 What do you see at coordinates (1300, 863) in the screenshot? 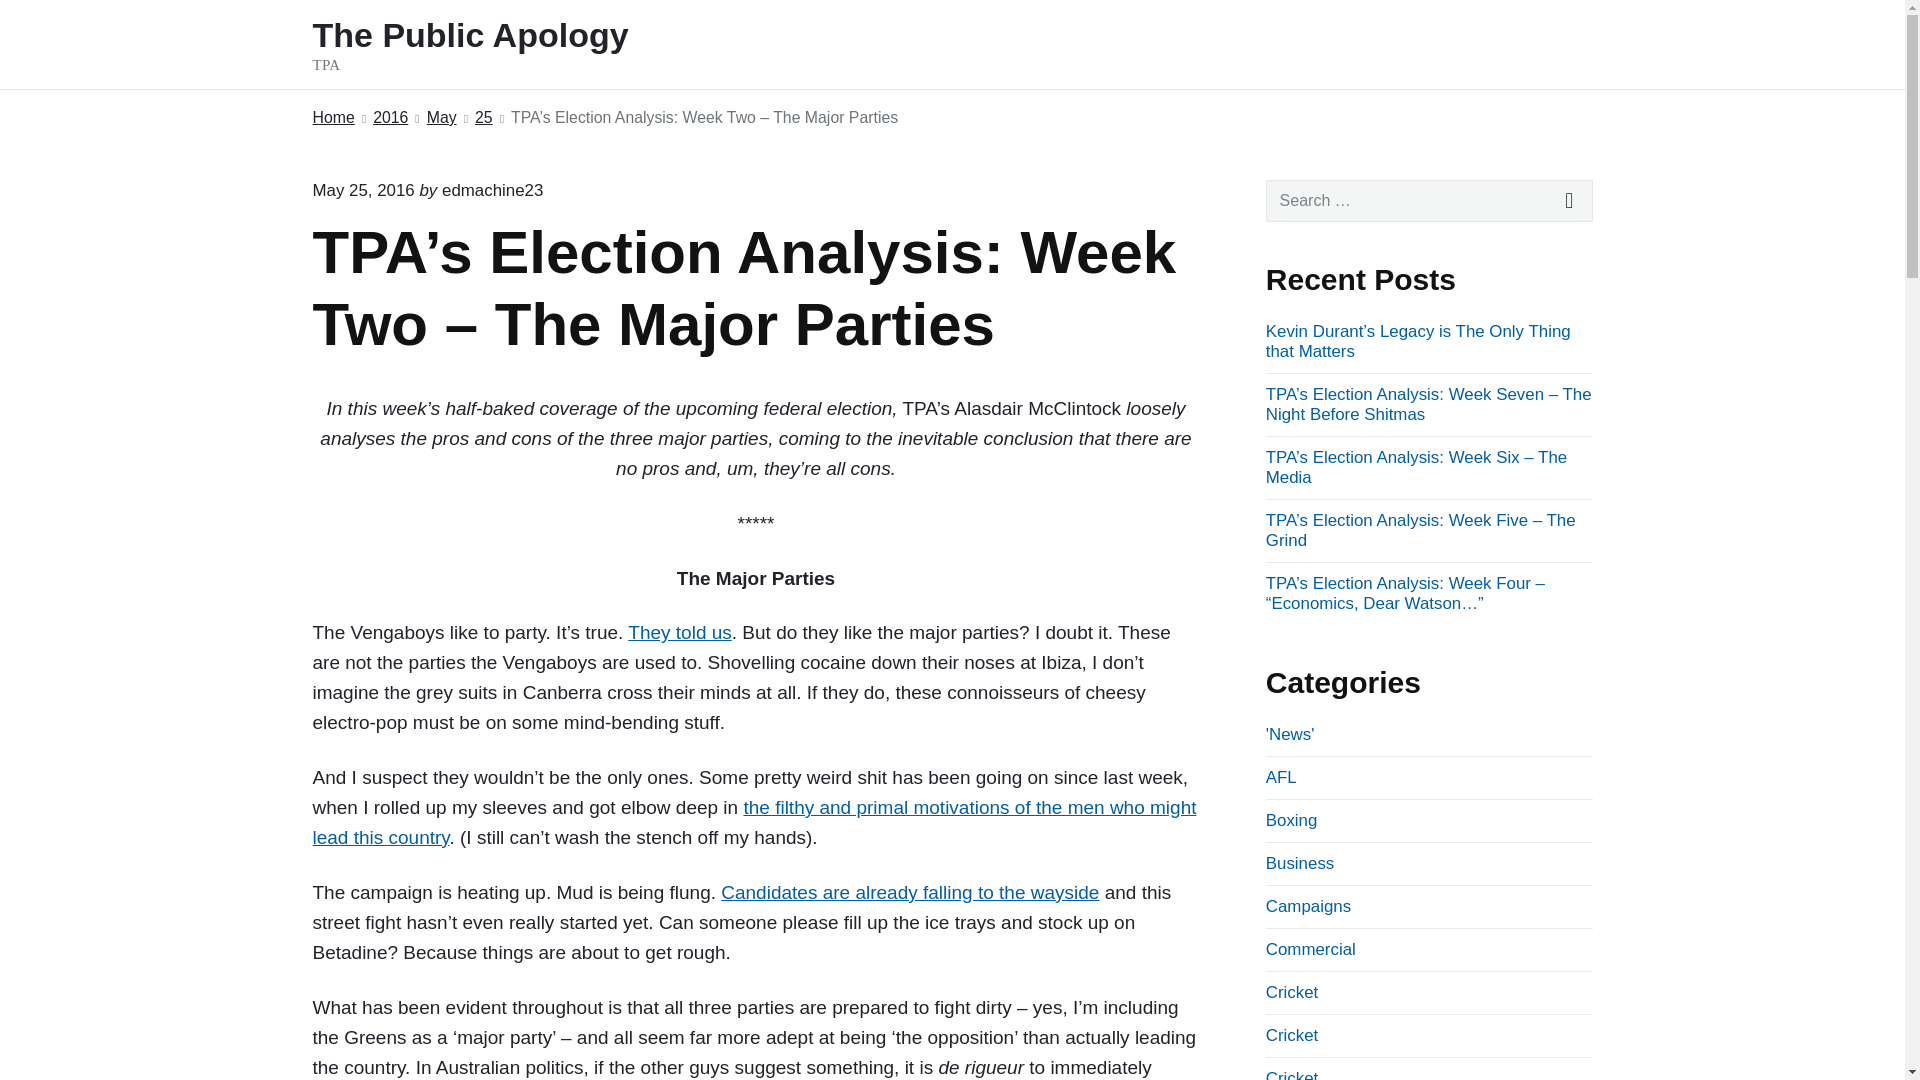
I see `Business` at bounding box center [1300, 863].